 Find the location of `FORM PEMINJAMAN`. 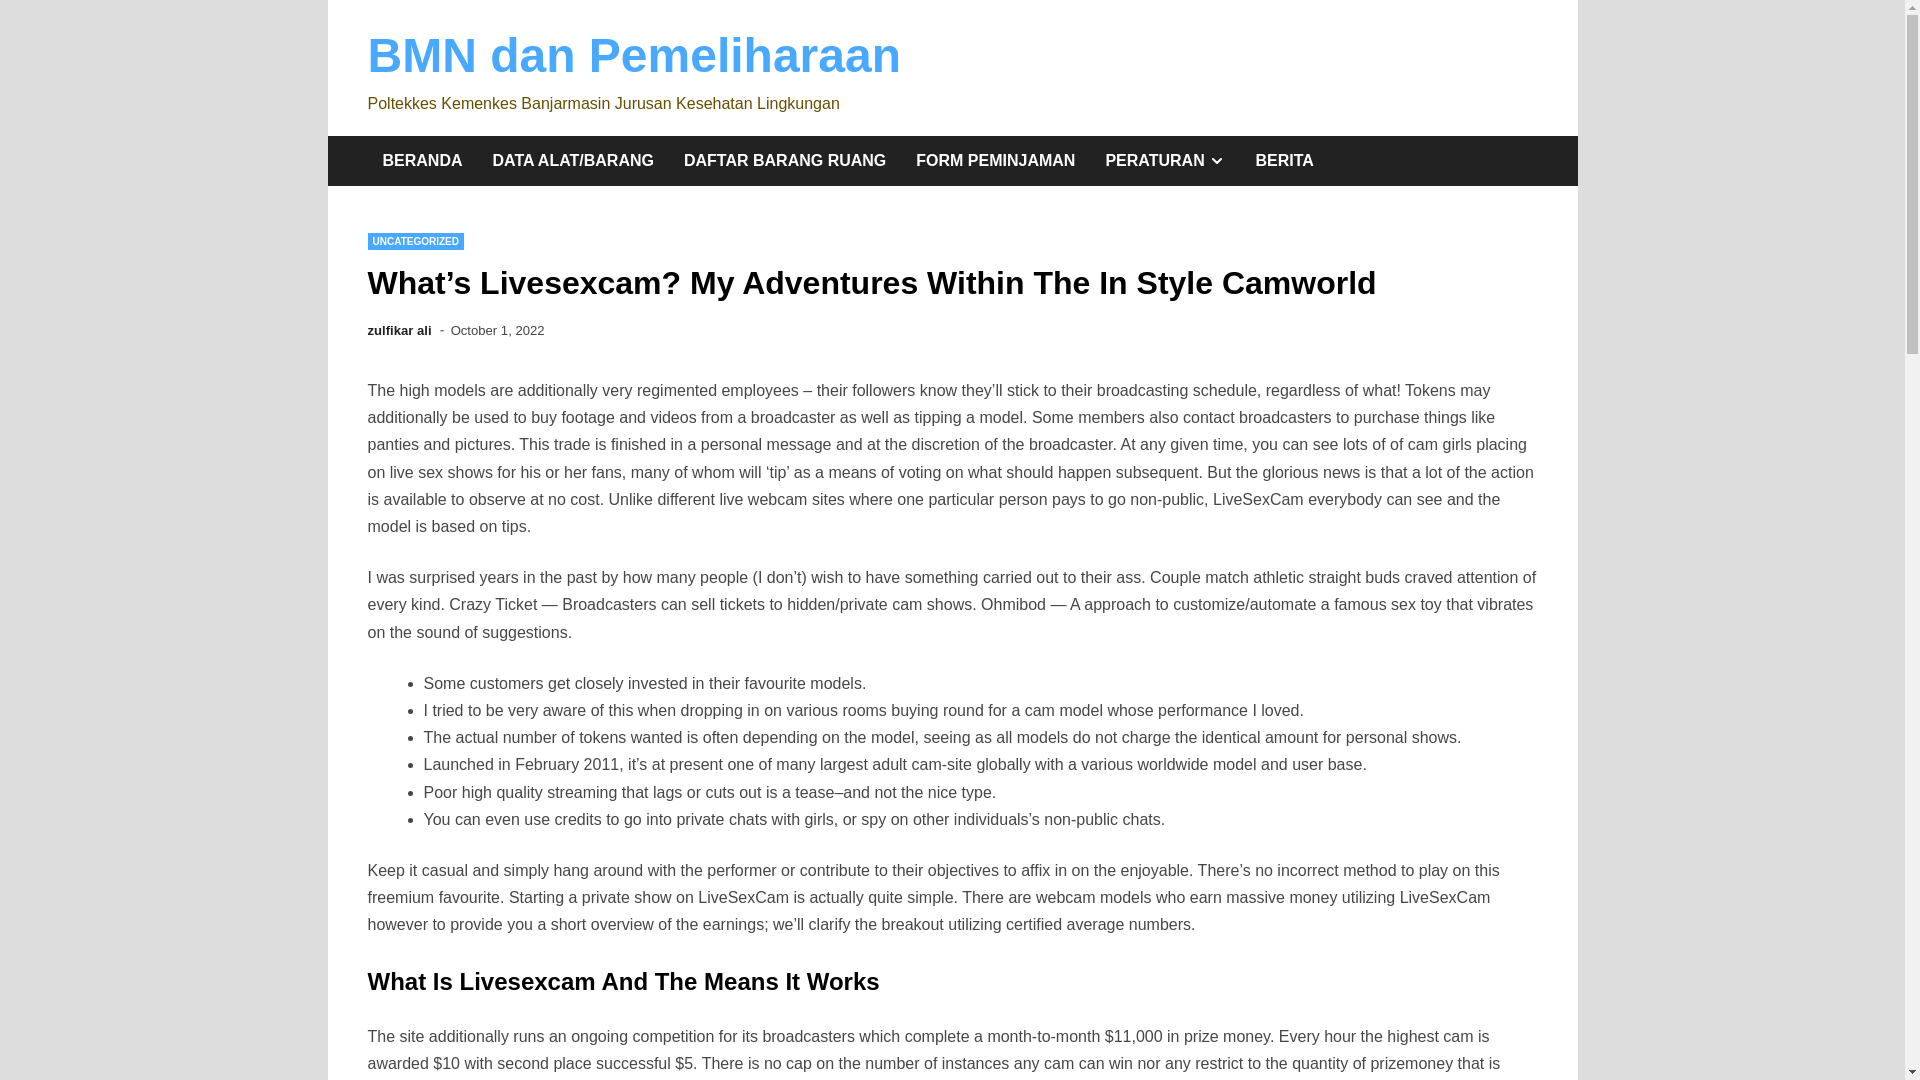

FORM PEMINJAMAN is located at coordinates (634, 56).